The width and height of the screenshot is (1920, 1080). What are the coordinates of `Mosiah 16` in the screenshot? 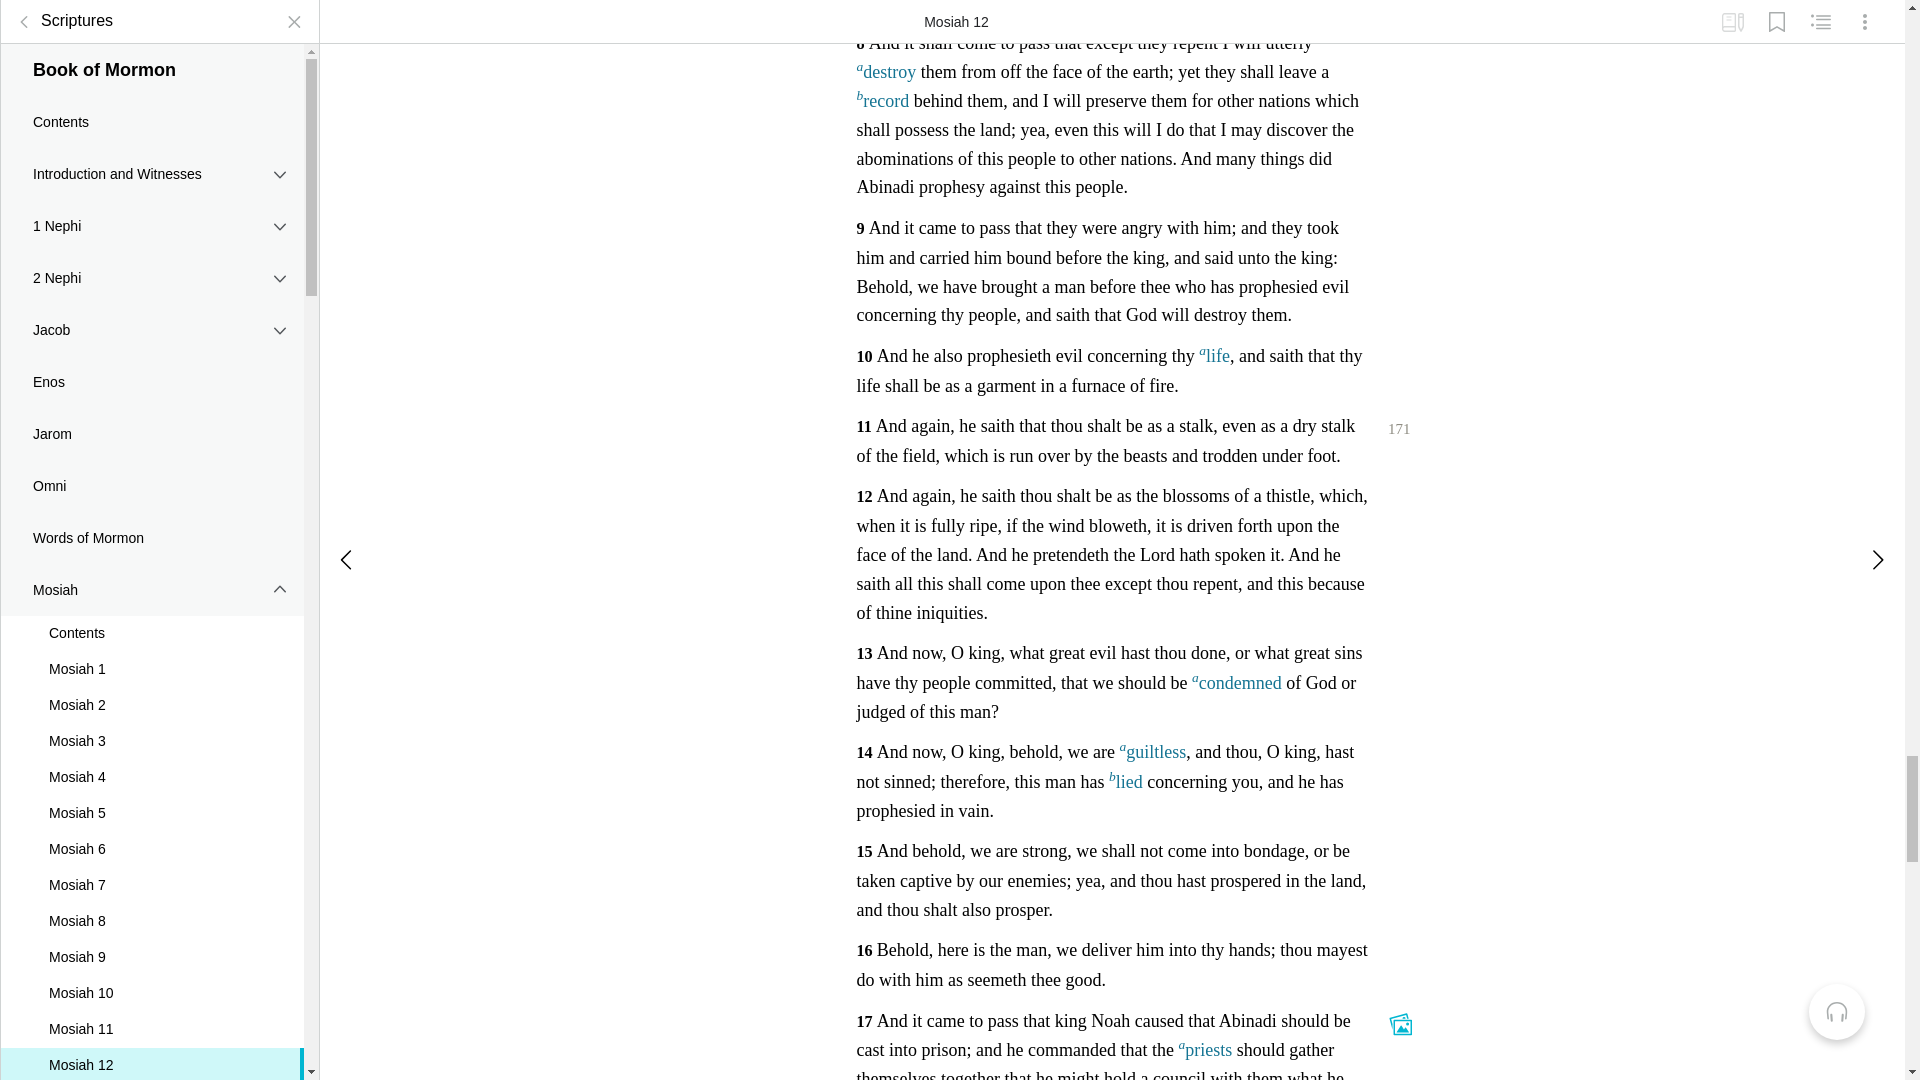 It's located at (152, 114).